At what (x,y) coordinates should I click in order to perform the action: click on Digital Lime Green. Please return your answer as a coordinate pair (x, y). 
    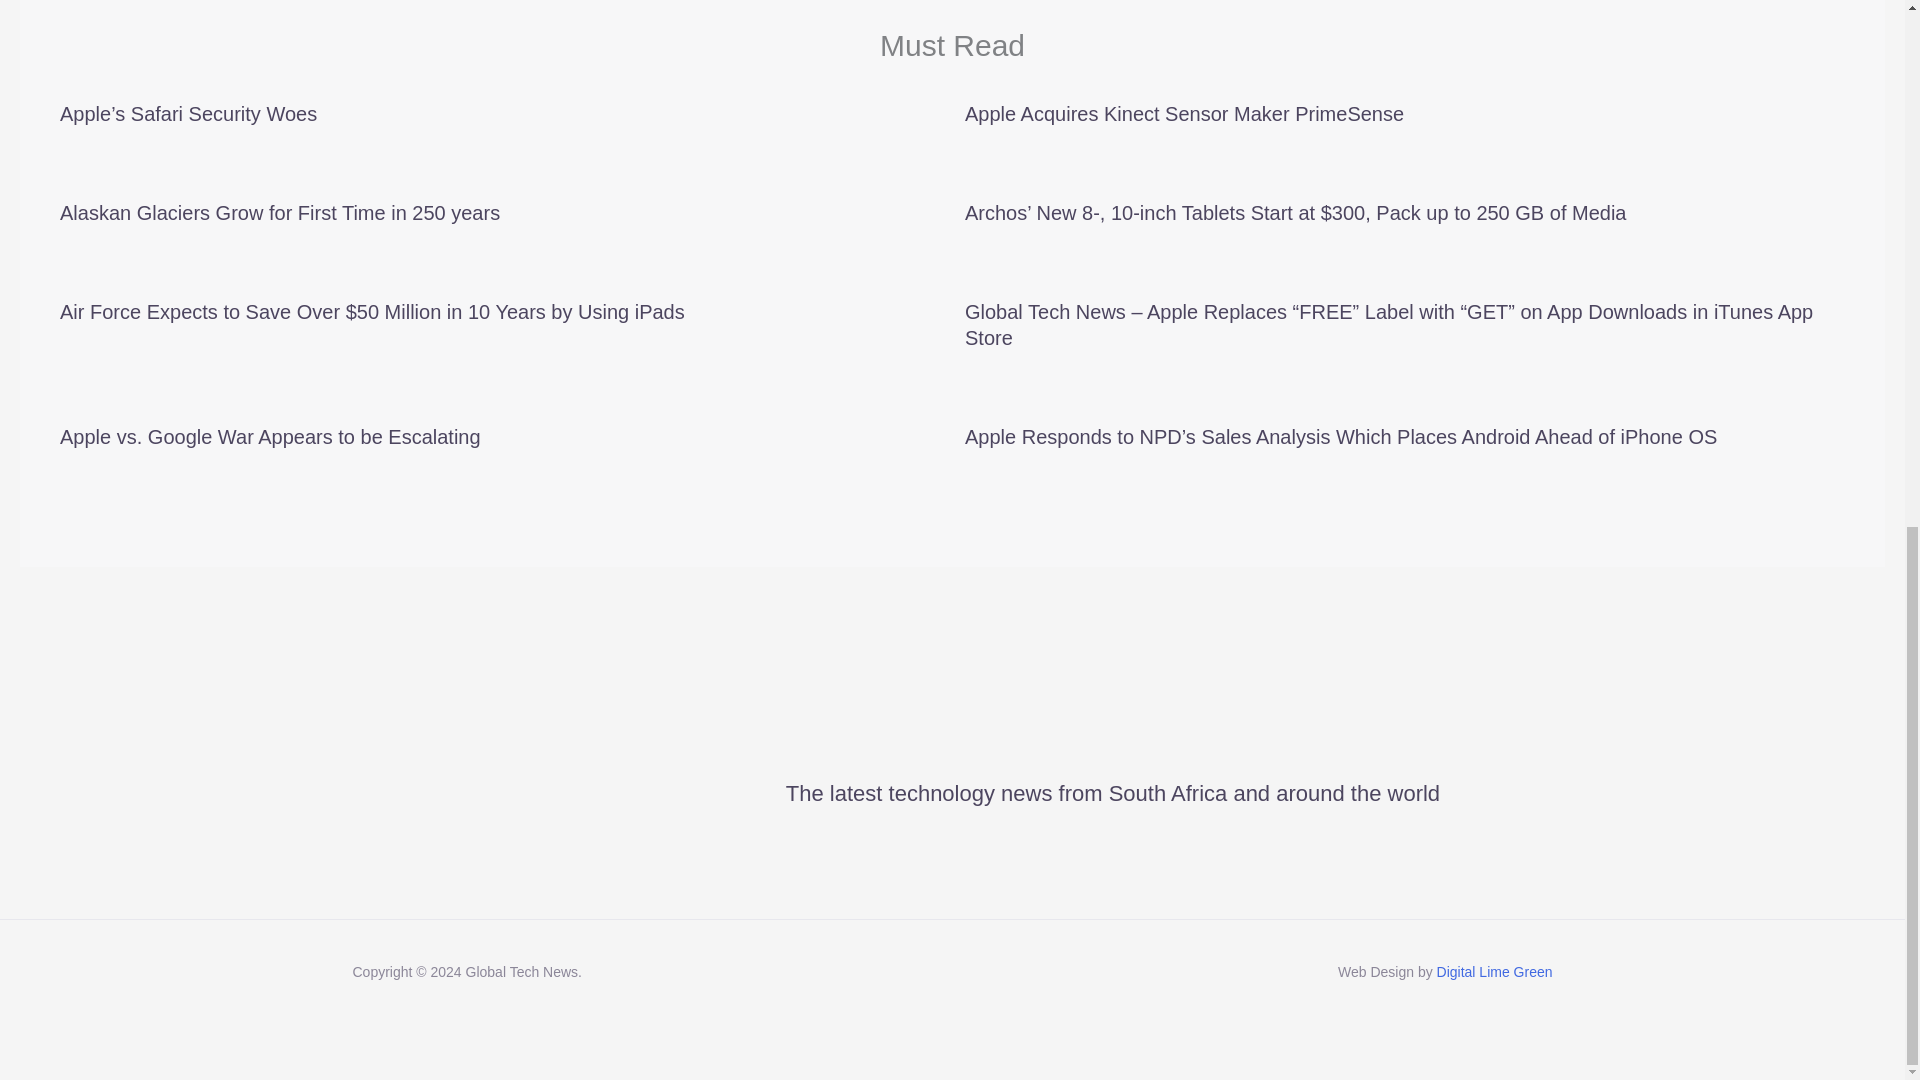
    Looking at the image, I should click on (1494, 972).